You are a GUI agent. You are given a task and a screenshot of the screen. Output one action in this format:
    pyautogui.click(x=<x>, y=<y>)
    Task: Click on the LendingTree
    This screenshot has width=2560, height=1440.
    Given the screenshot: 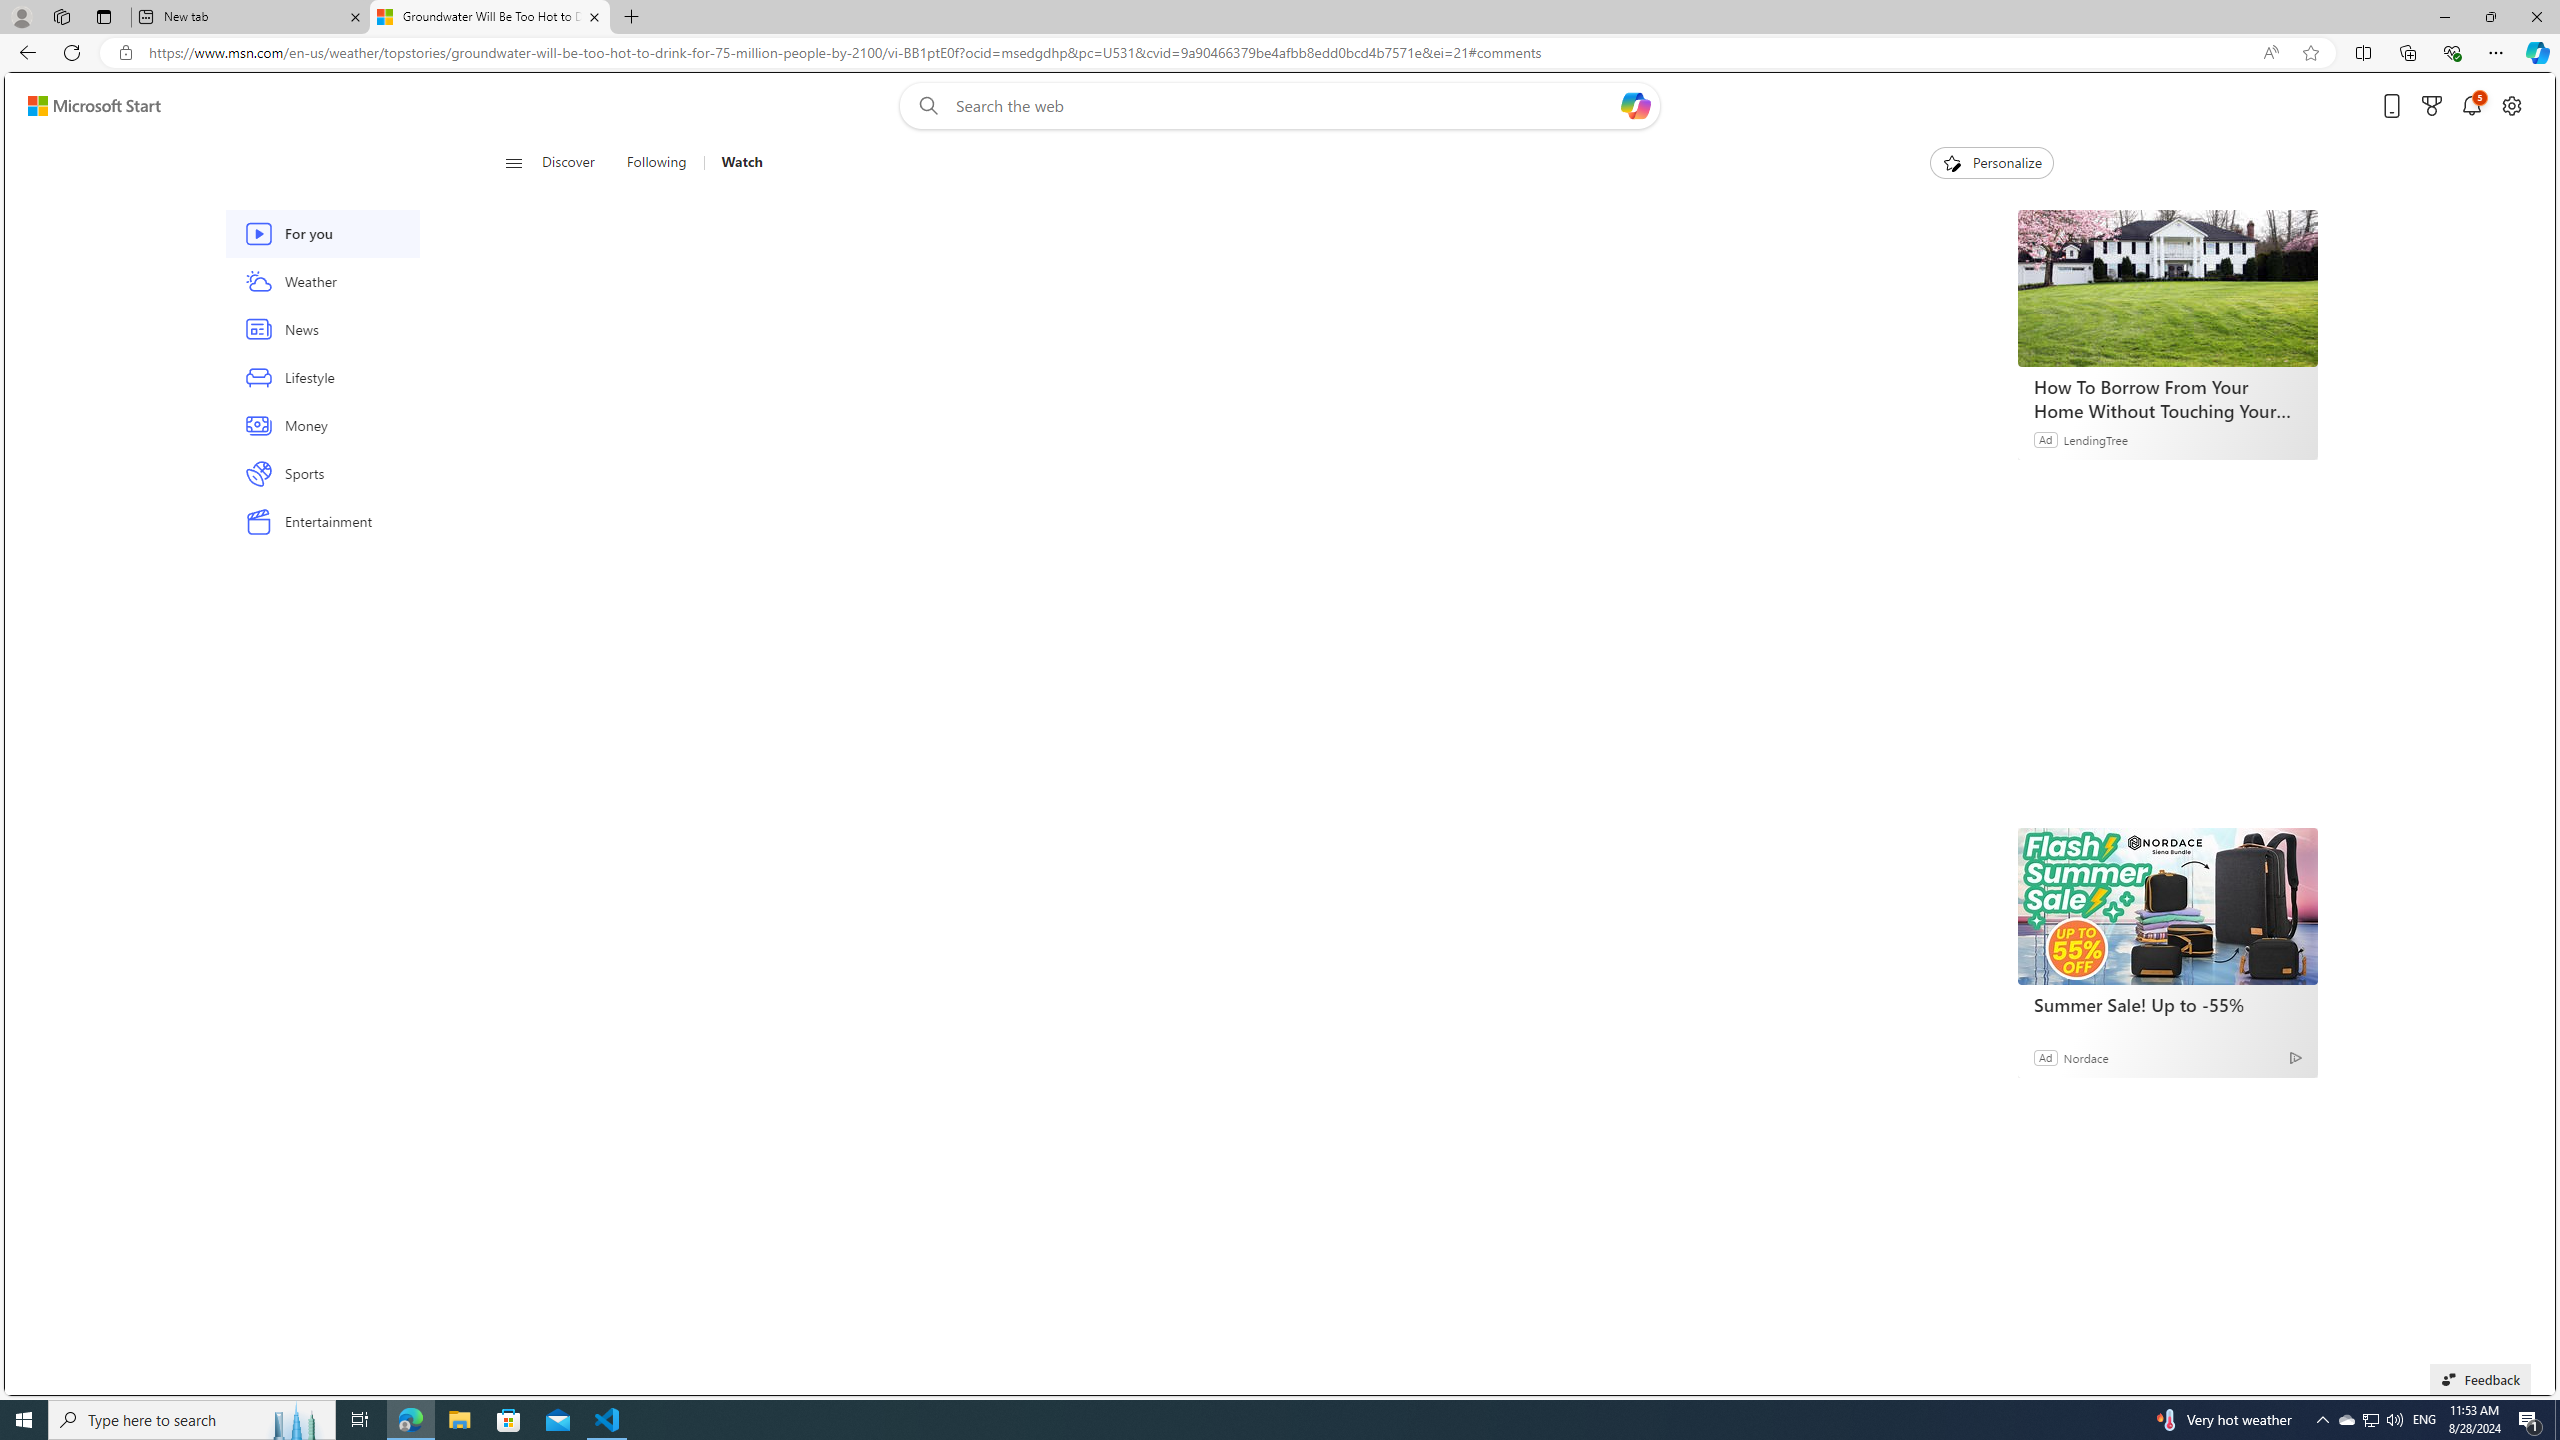 What is the action you would take?
    pyautogui.click(x=2096, y=438)
    